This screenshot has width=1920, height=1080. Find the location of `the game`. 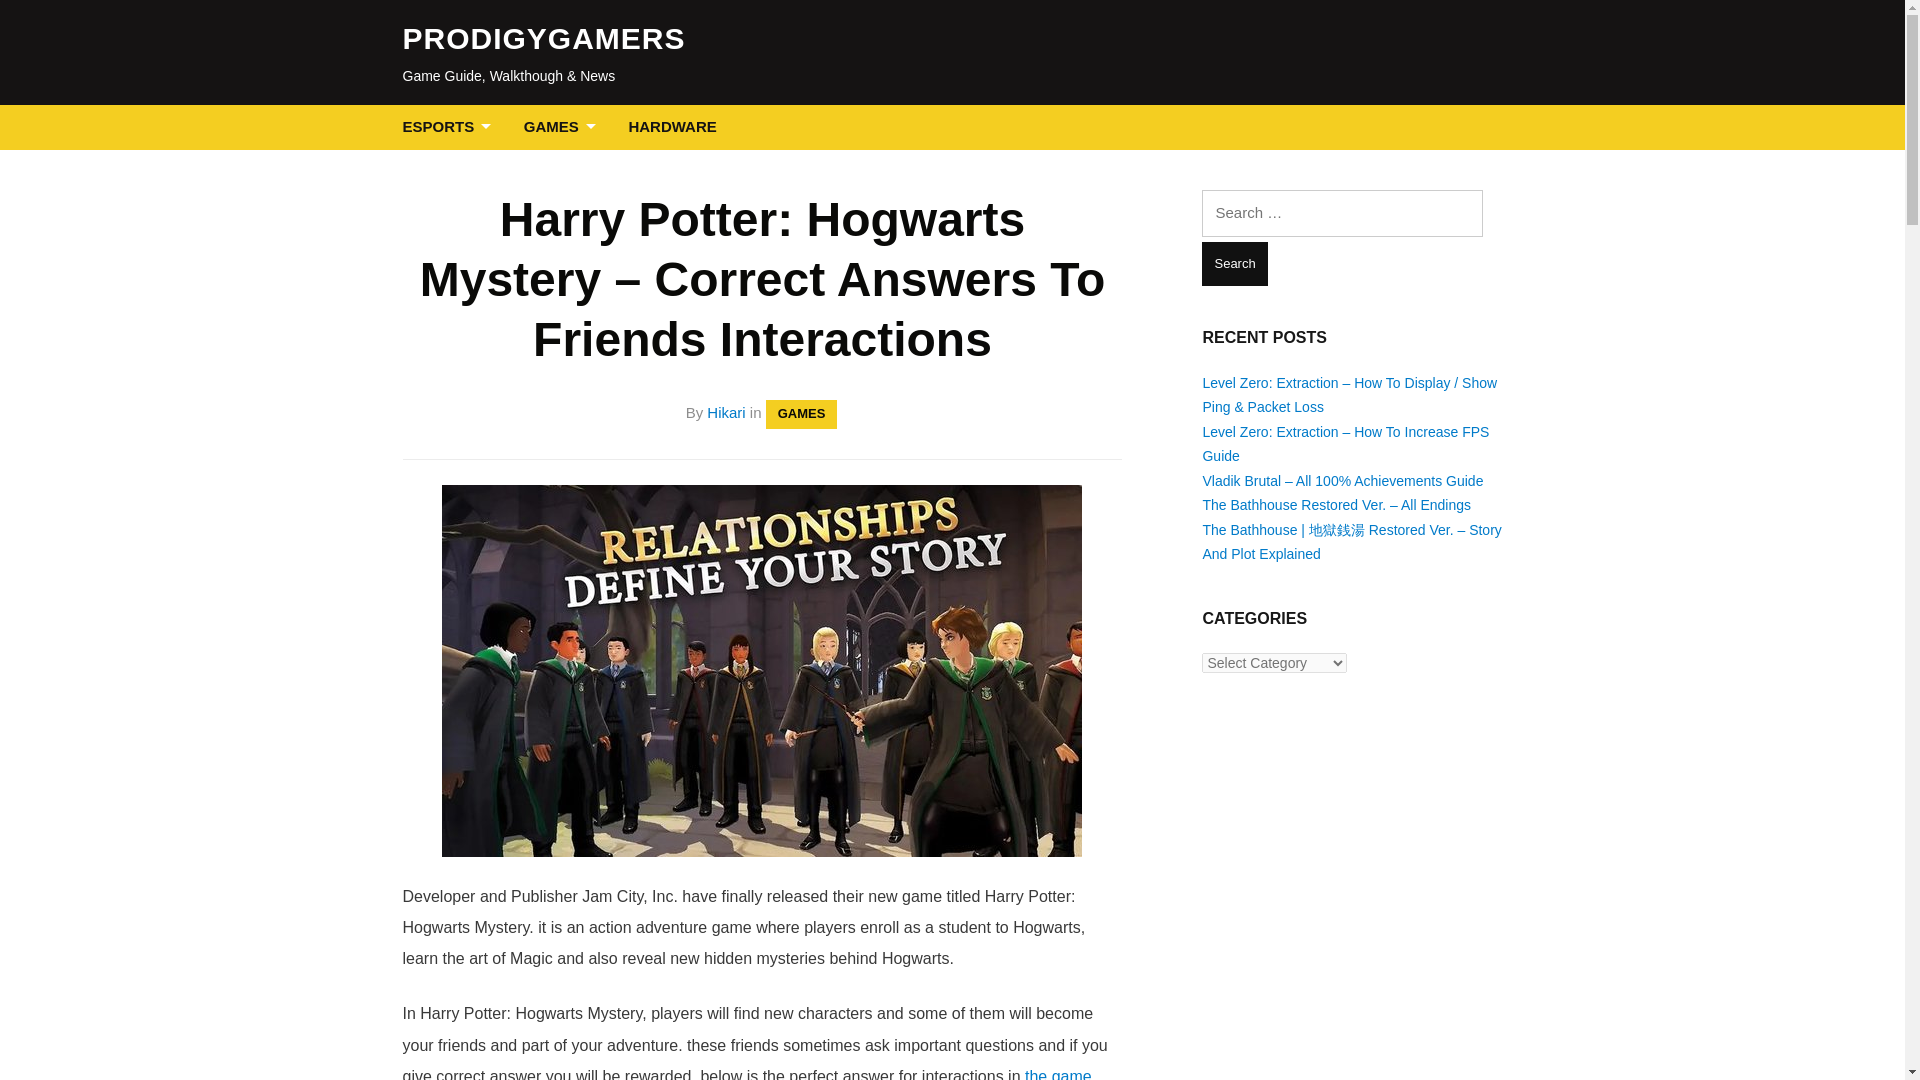

the game is located at coordinates (1058, 1074).